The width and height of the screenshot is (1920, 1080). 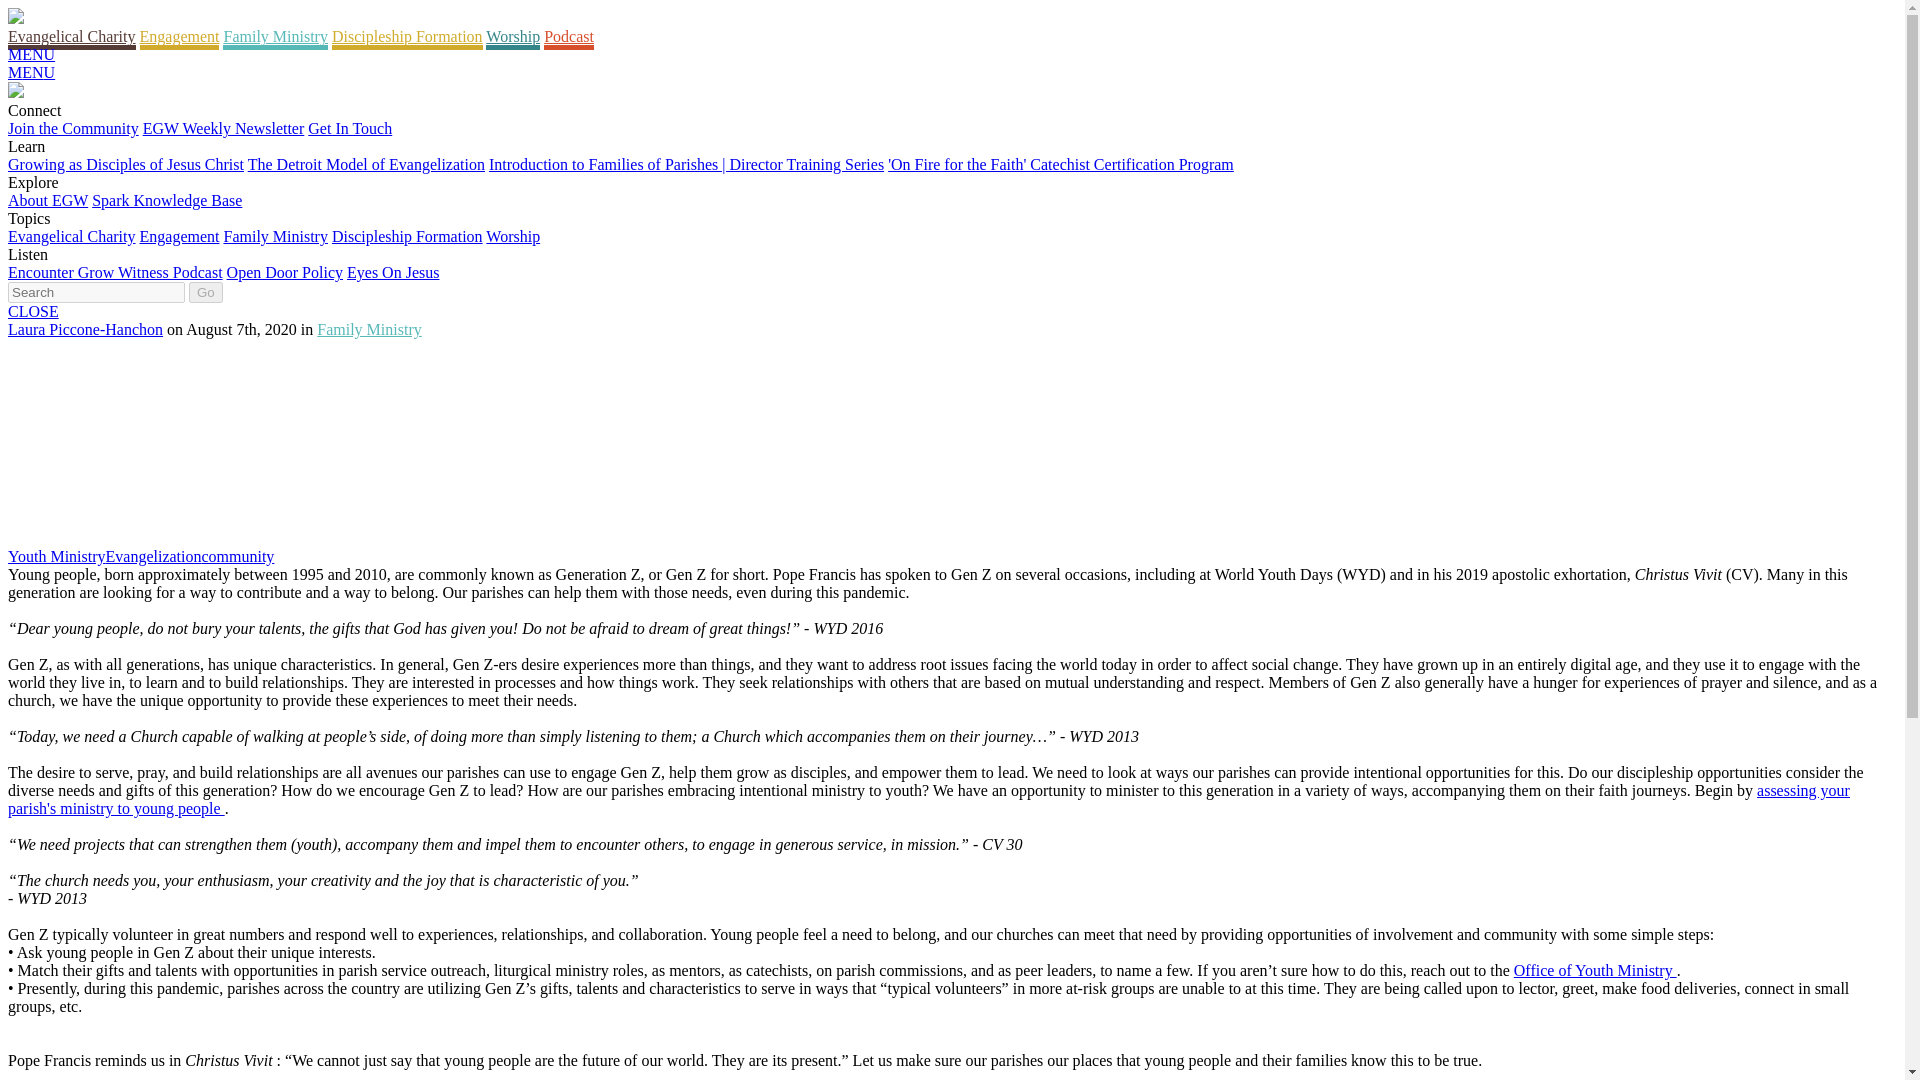 I want to click on Evangelization, so click(x=568, y=38).